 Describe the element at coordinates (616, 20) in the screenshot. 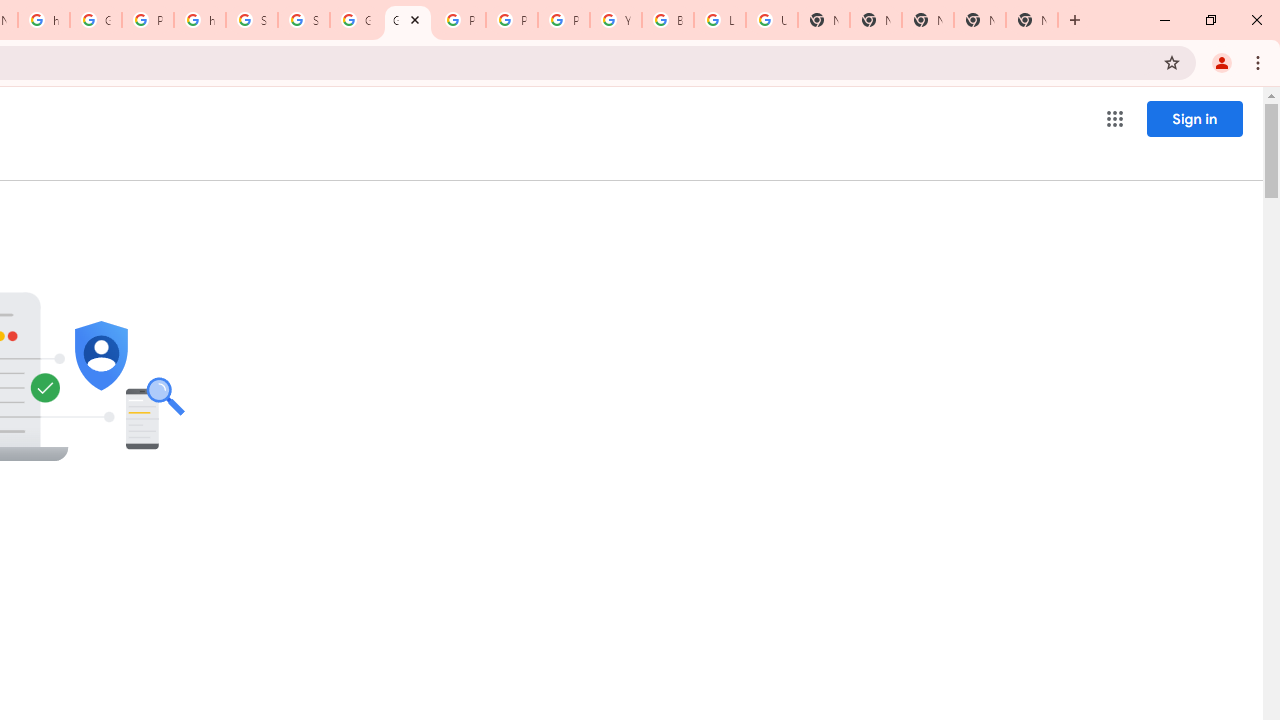

I see `YouTube` at that location.